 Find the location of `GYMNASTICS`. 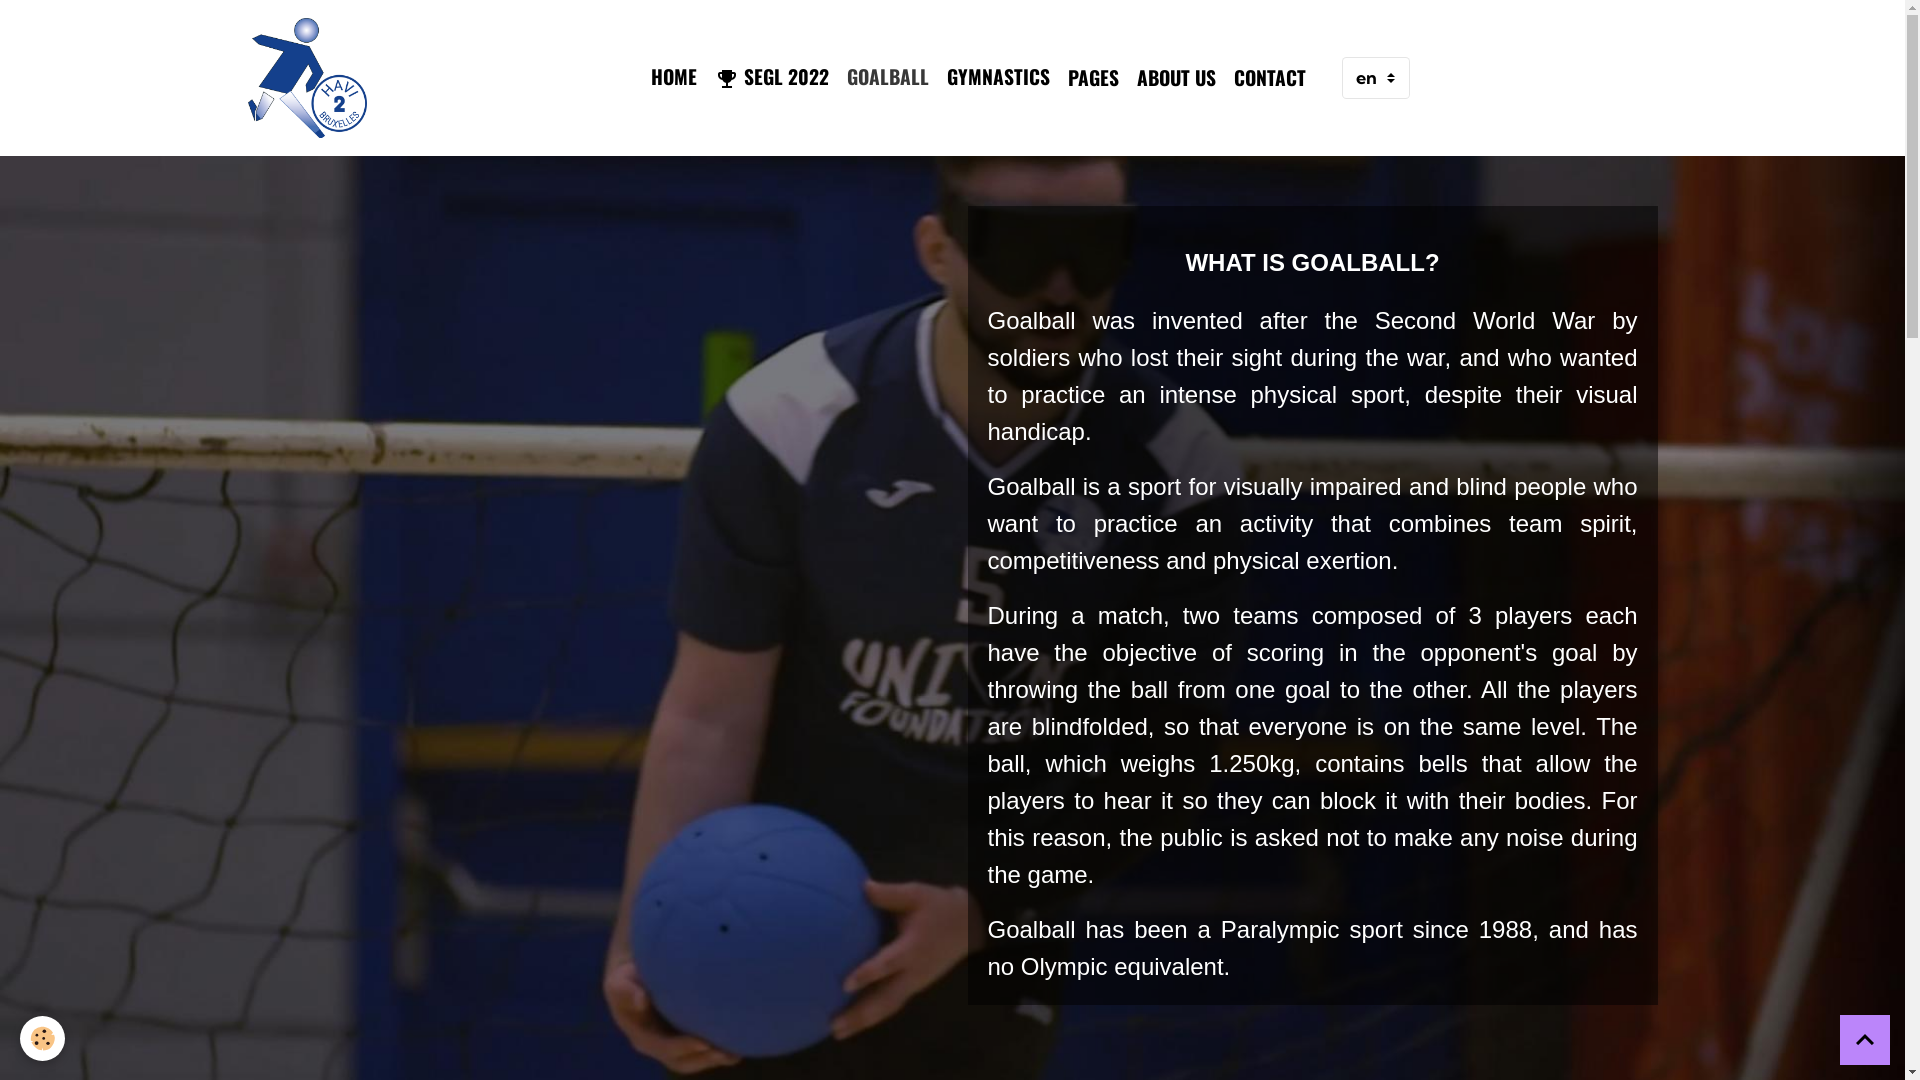

GYMNASTICS is located at coordinates (998, 76).